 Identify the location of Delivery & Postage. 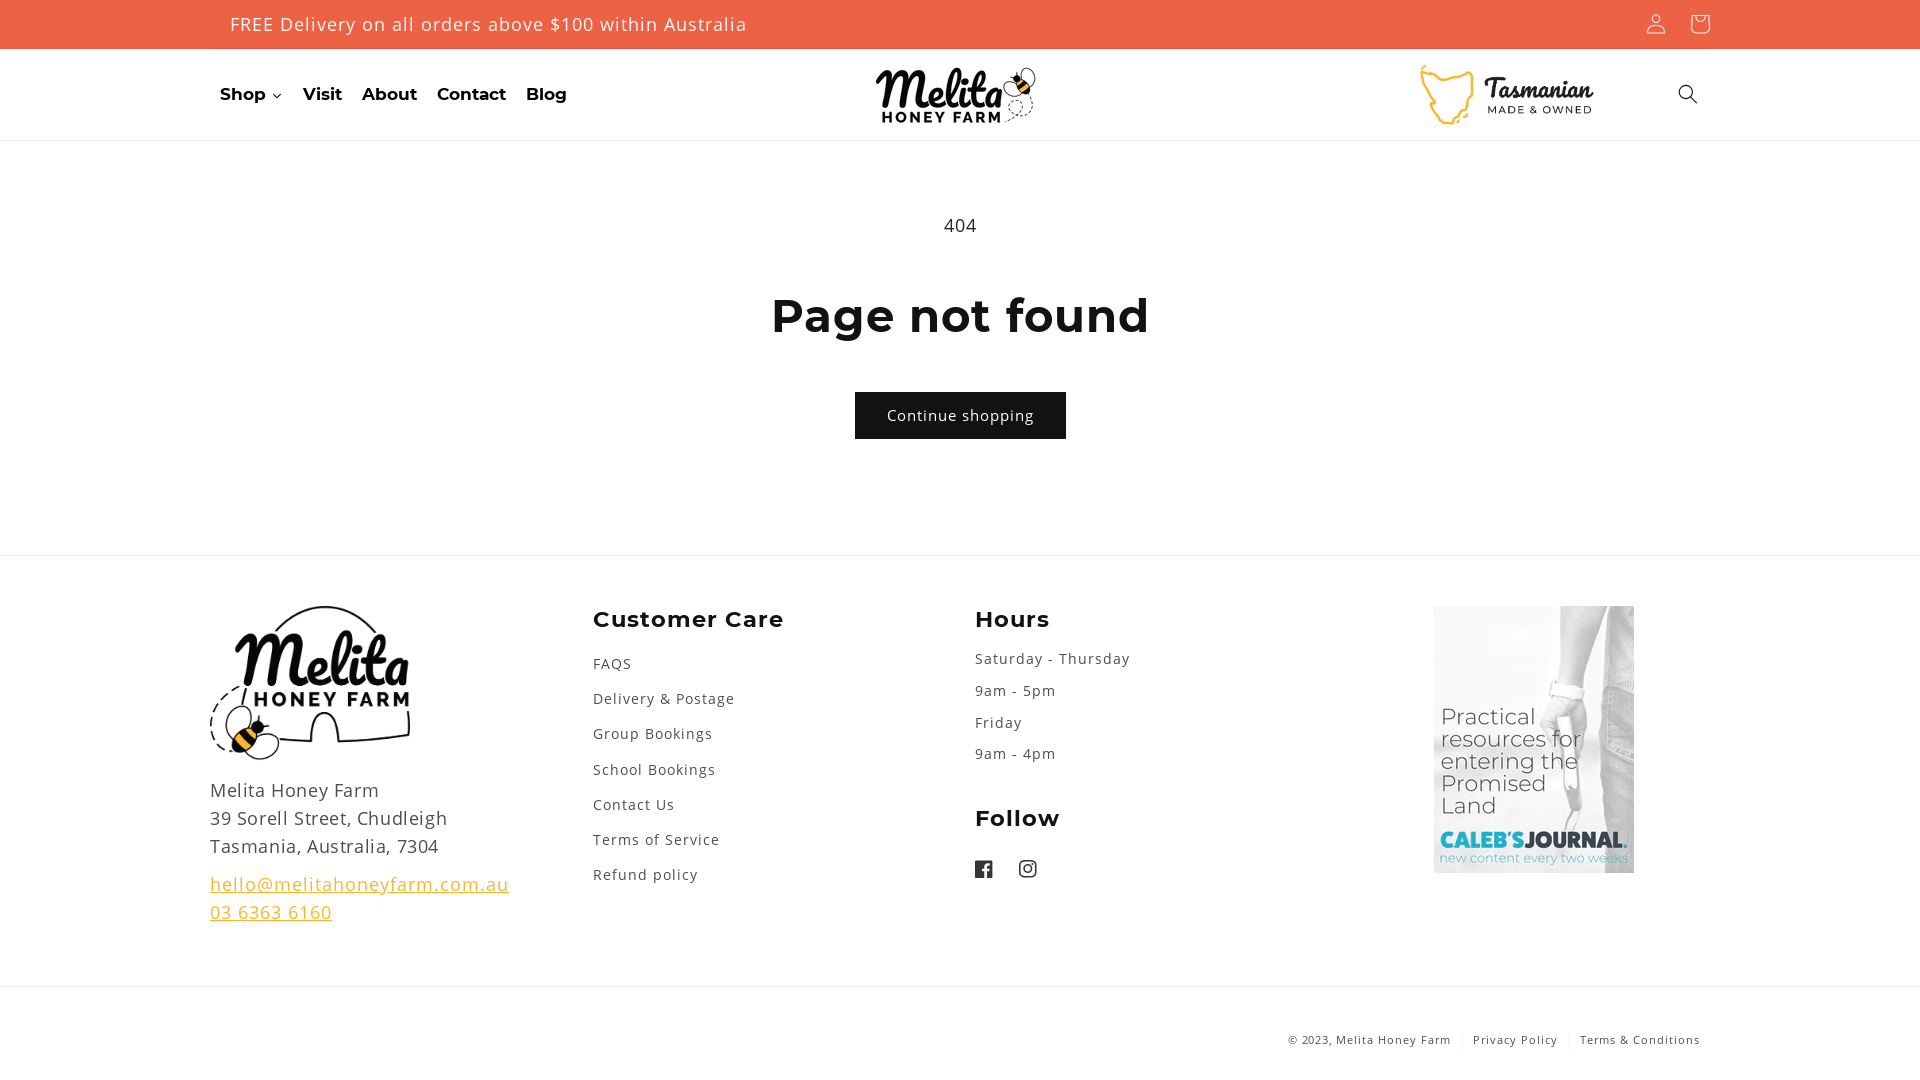
(663, 698).